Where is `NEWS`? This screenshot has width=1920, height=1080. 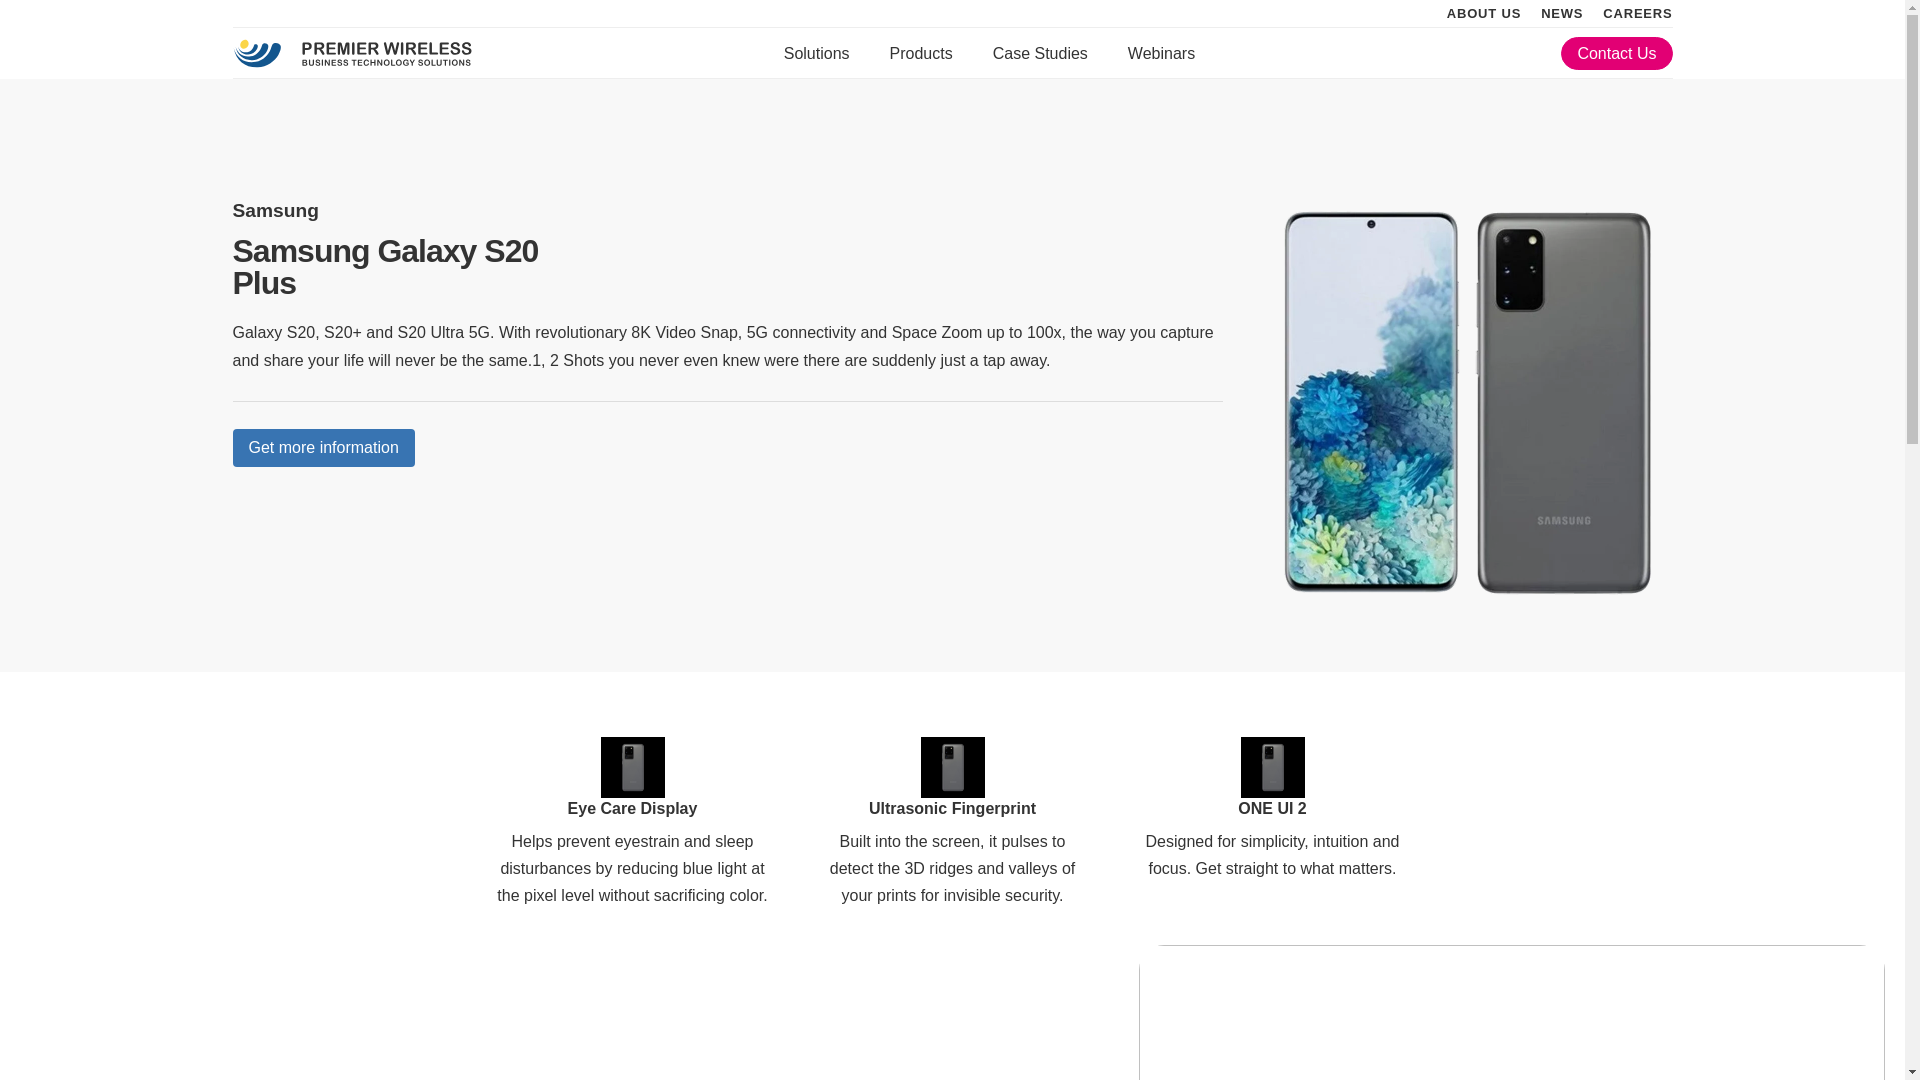 NEWS is located at coordinates (1562, 13).